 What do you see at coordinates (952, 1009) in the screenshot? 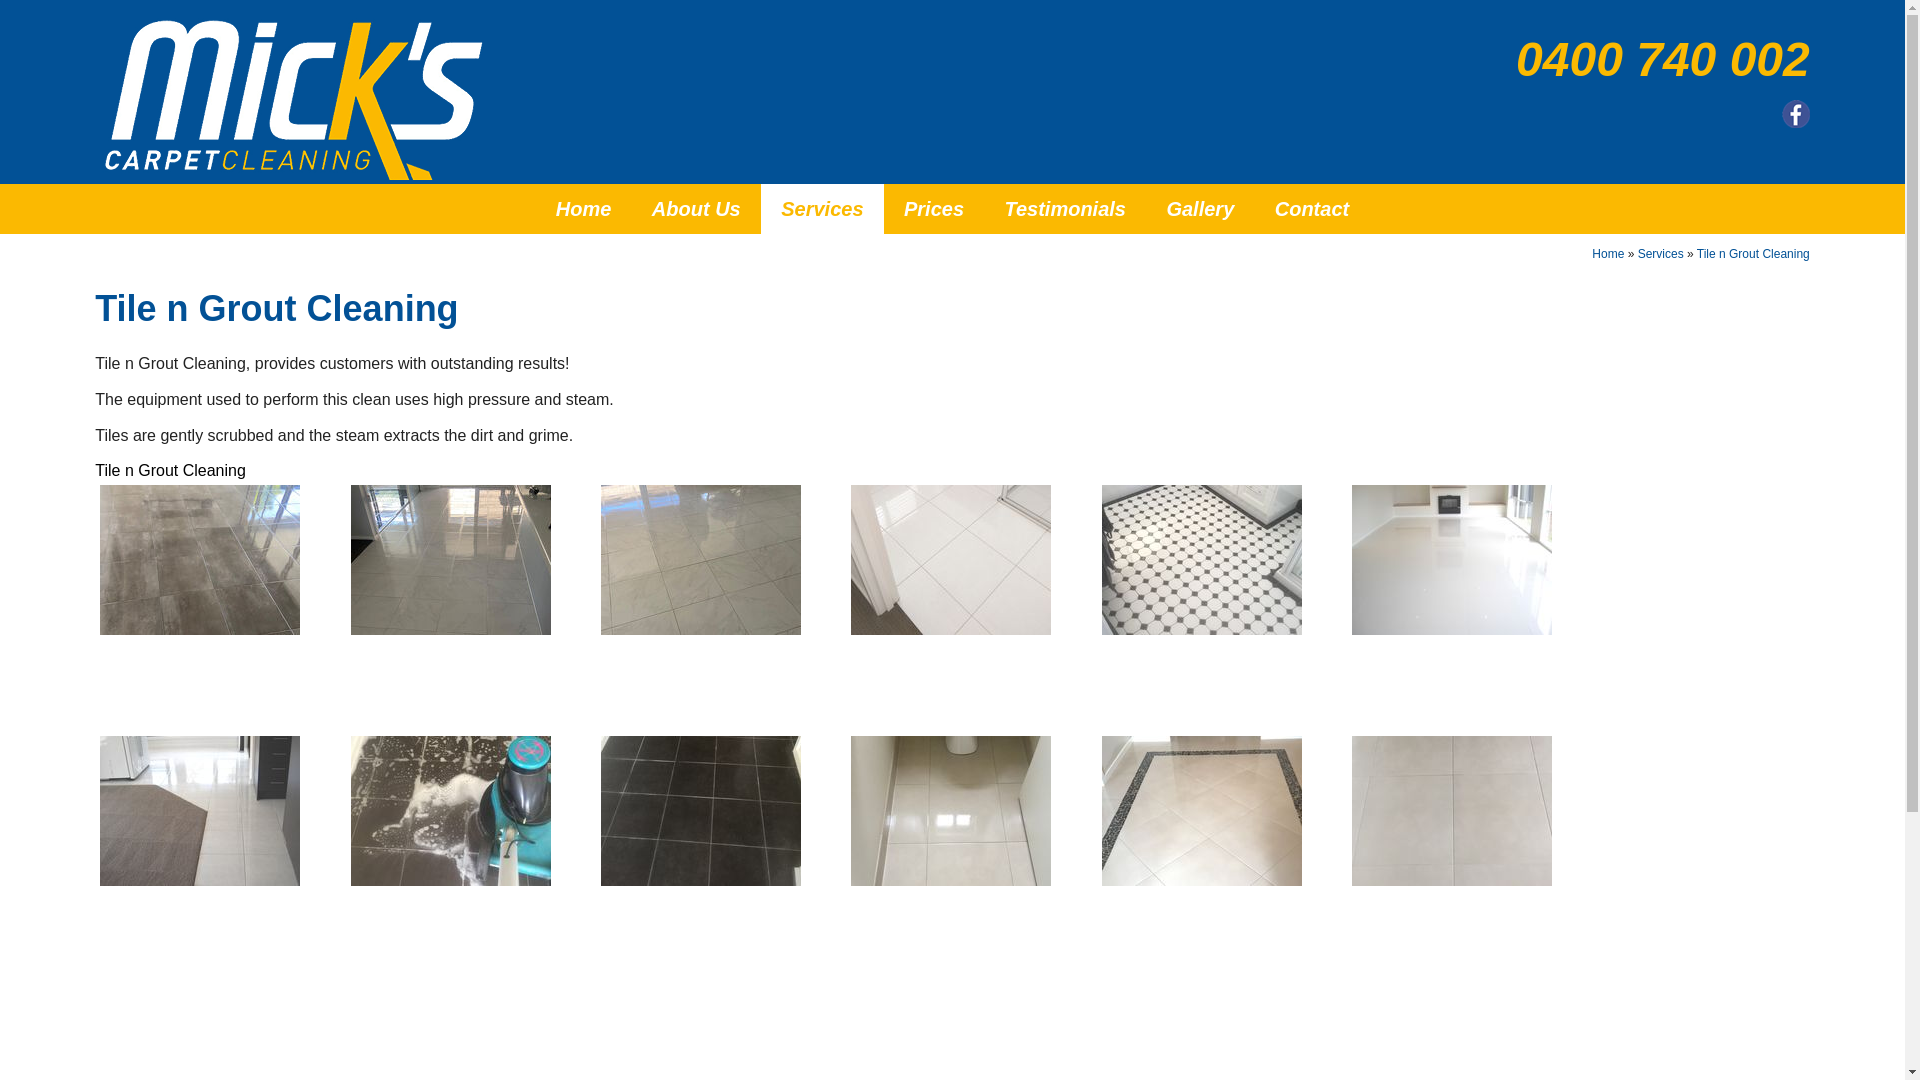
I see `Contact Micks Carpet Cleaning` at bounding box center [952, 1009].